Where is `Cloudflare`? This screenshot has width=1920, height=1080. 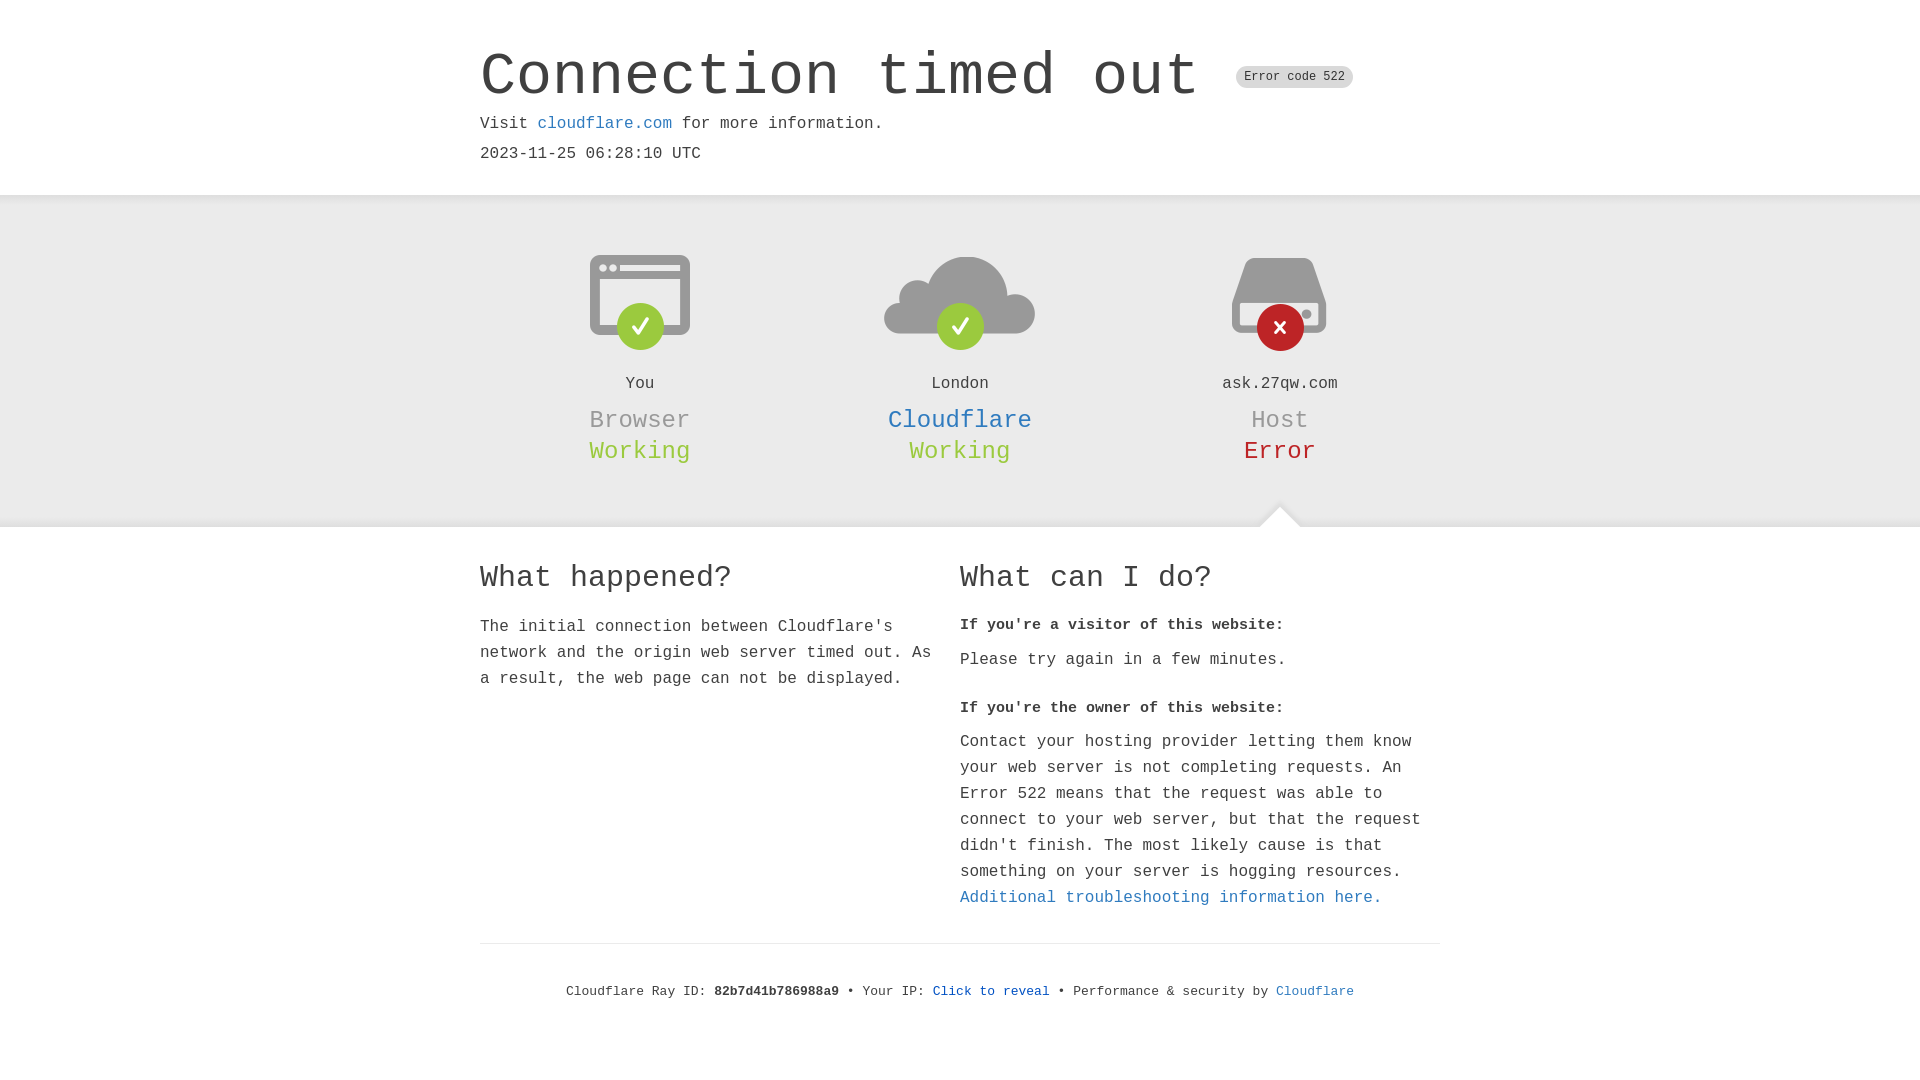
Cloudflare is located at coordinates (1315, 992).